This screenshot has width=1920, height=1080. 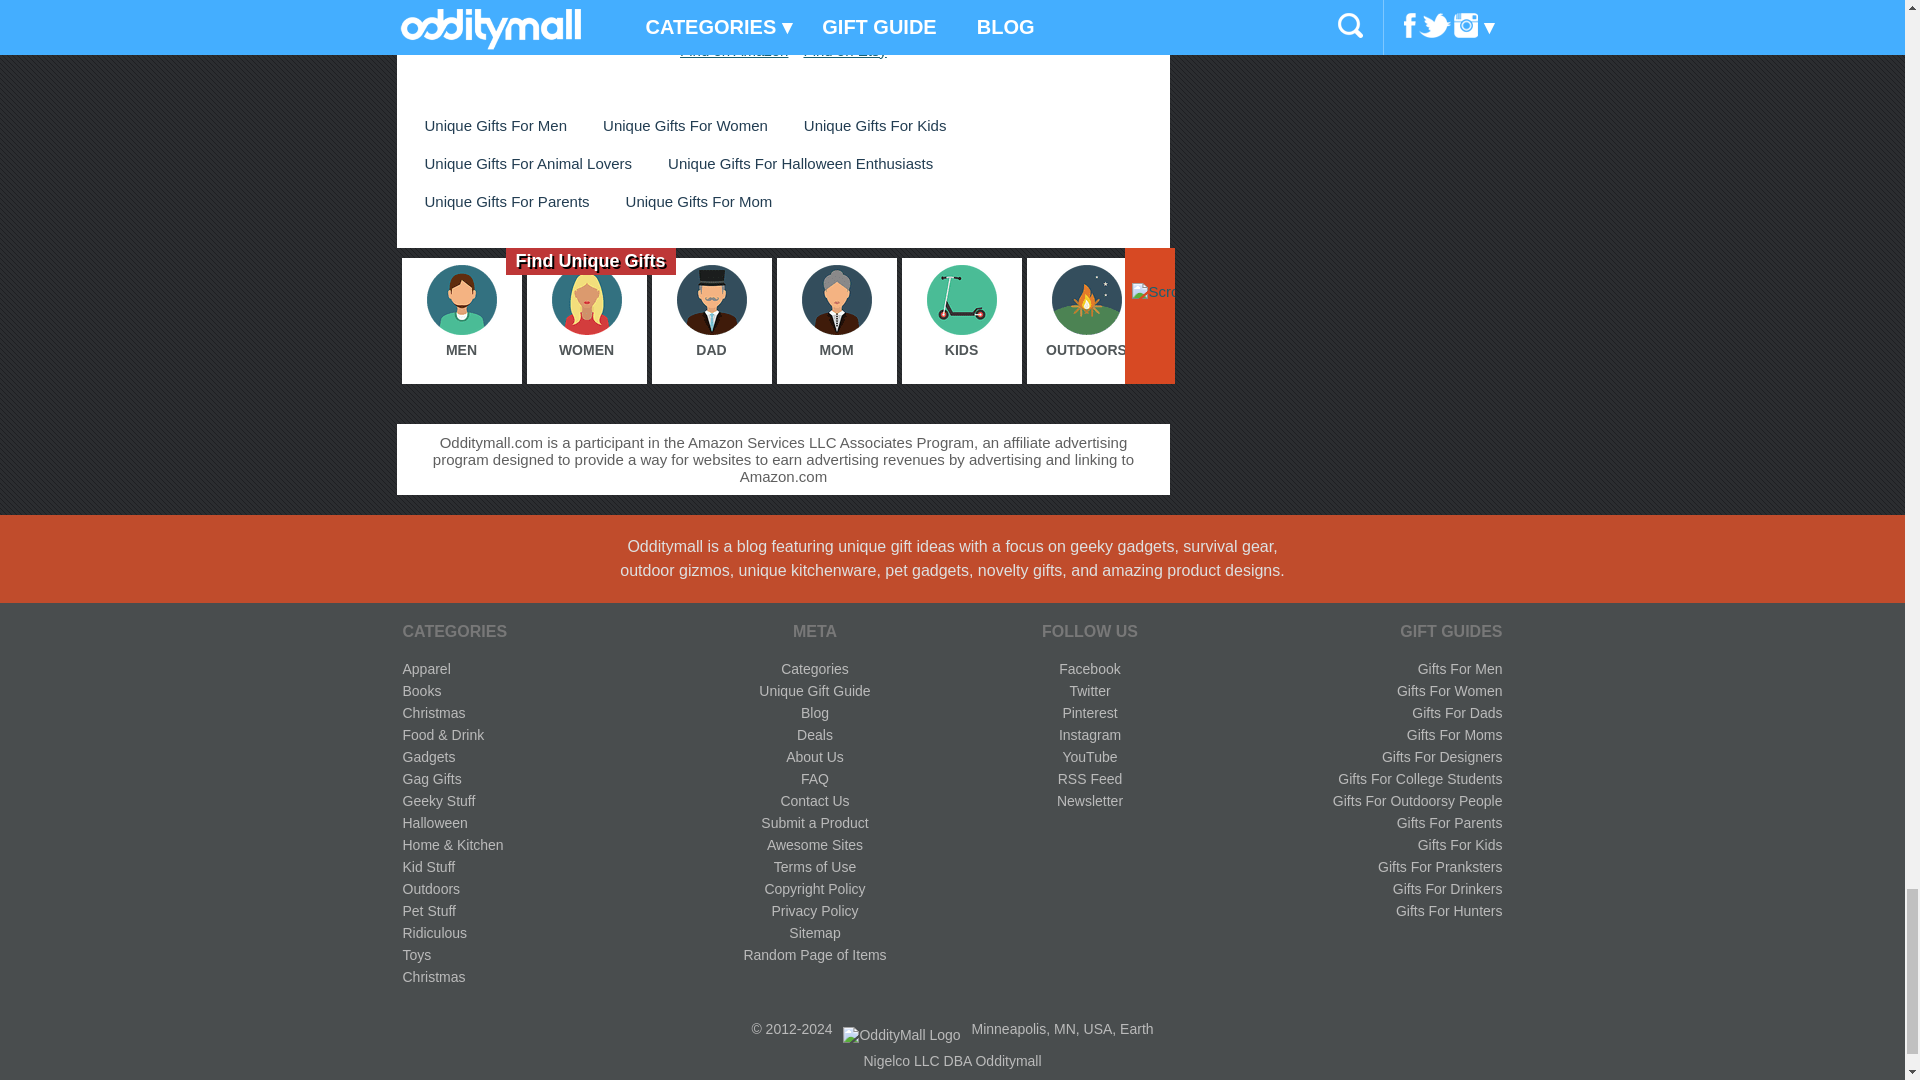 I want to click on Find on Amazon, so click(x=733, y=50).